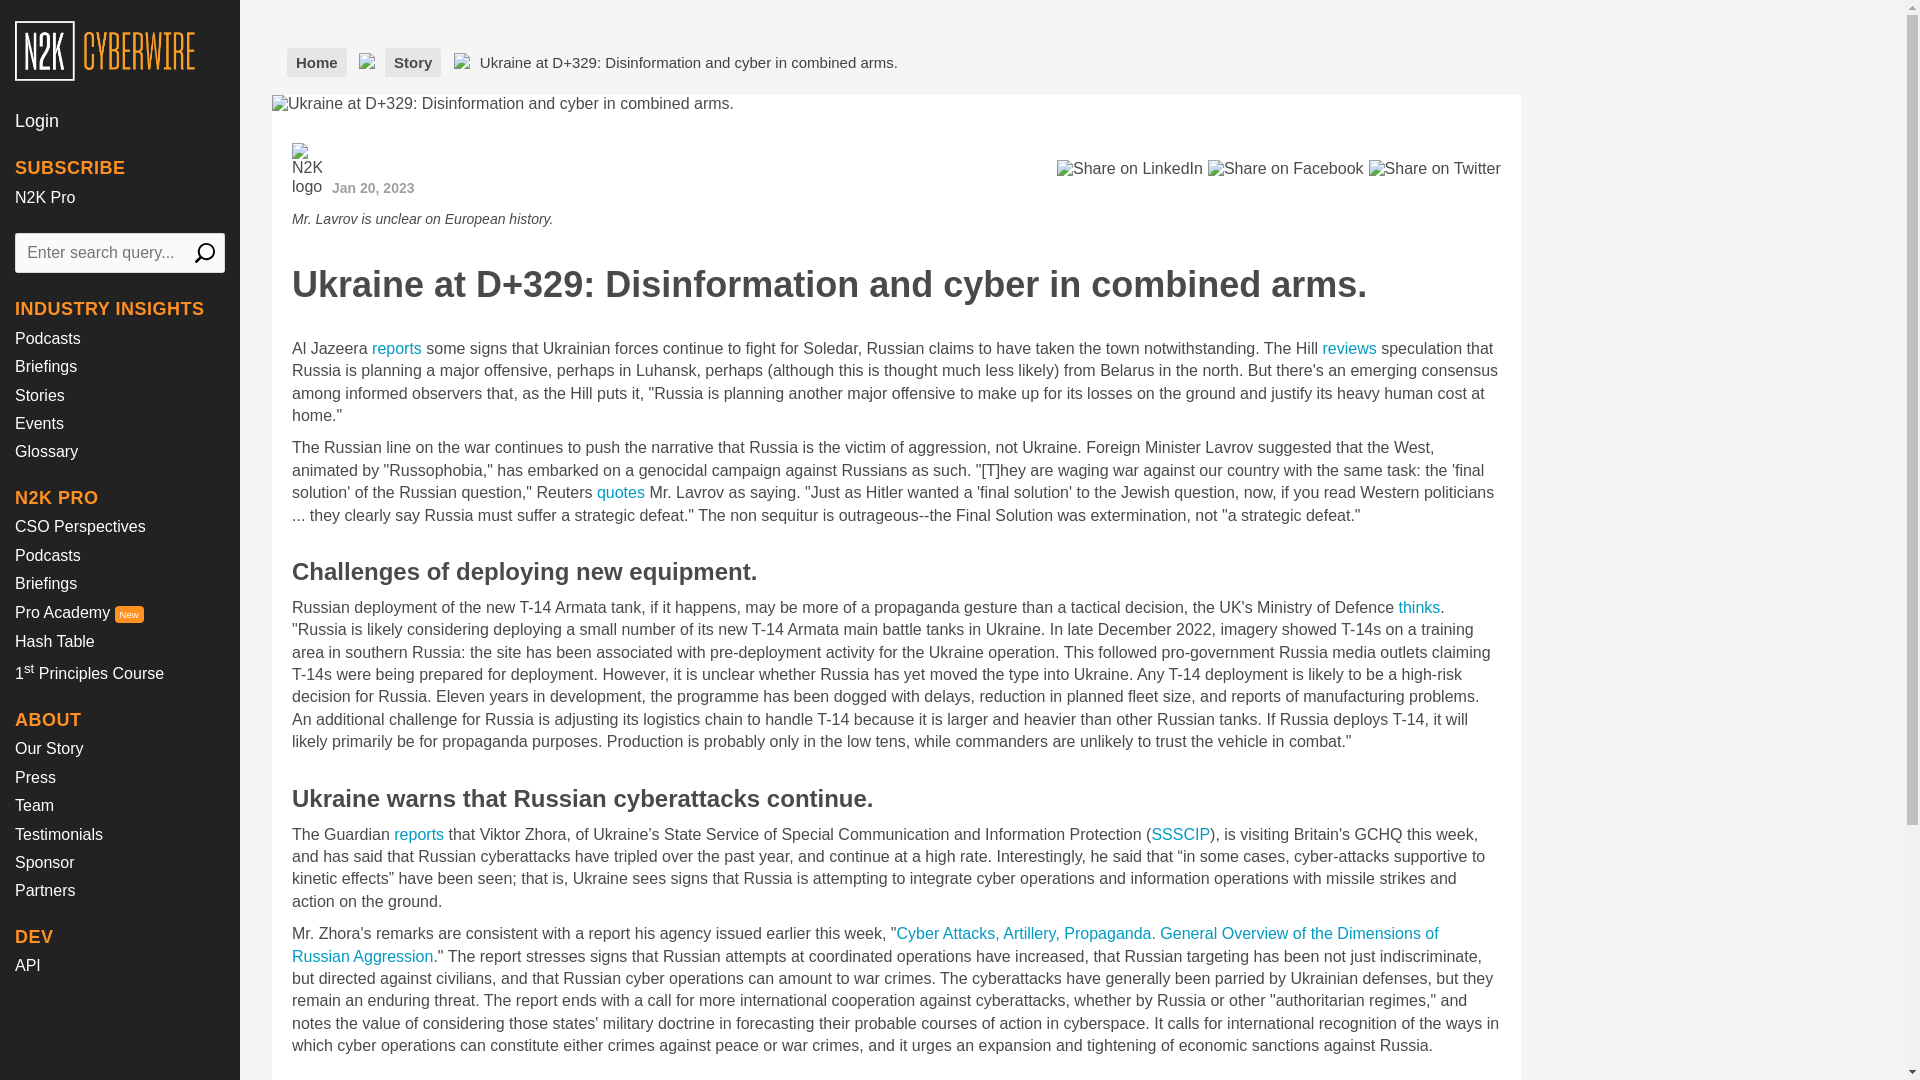 The width and height of the screenshot is (1920, 1080). What do you see at coordinates (39, 423) in the screenshot?
I see `Events` at bounding box center [39, 423].